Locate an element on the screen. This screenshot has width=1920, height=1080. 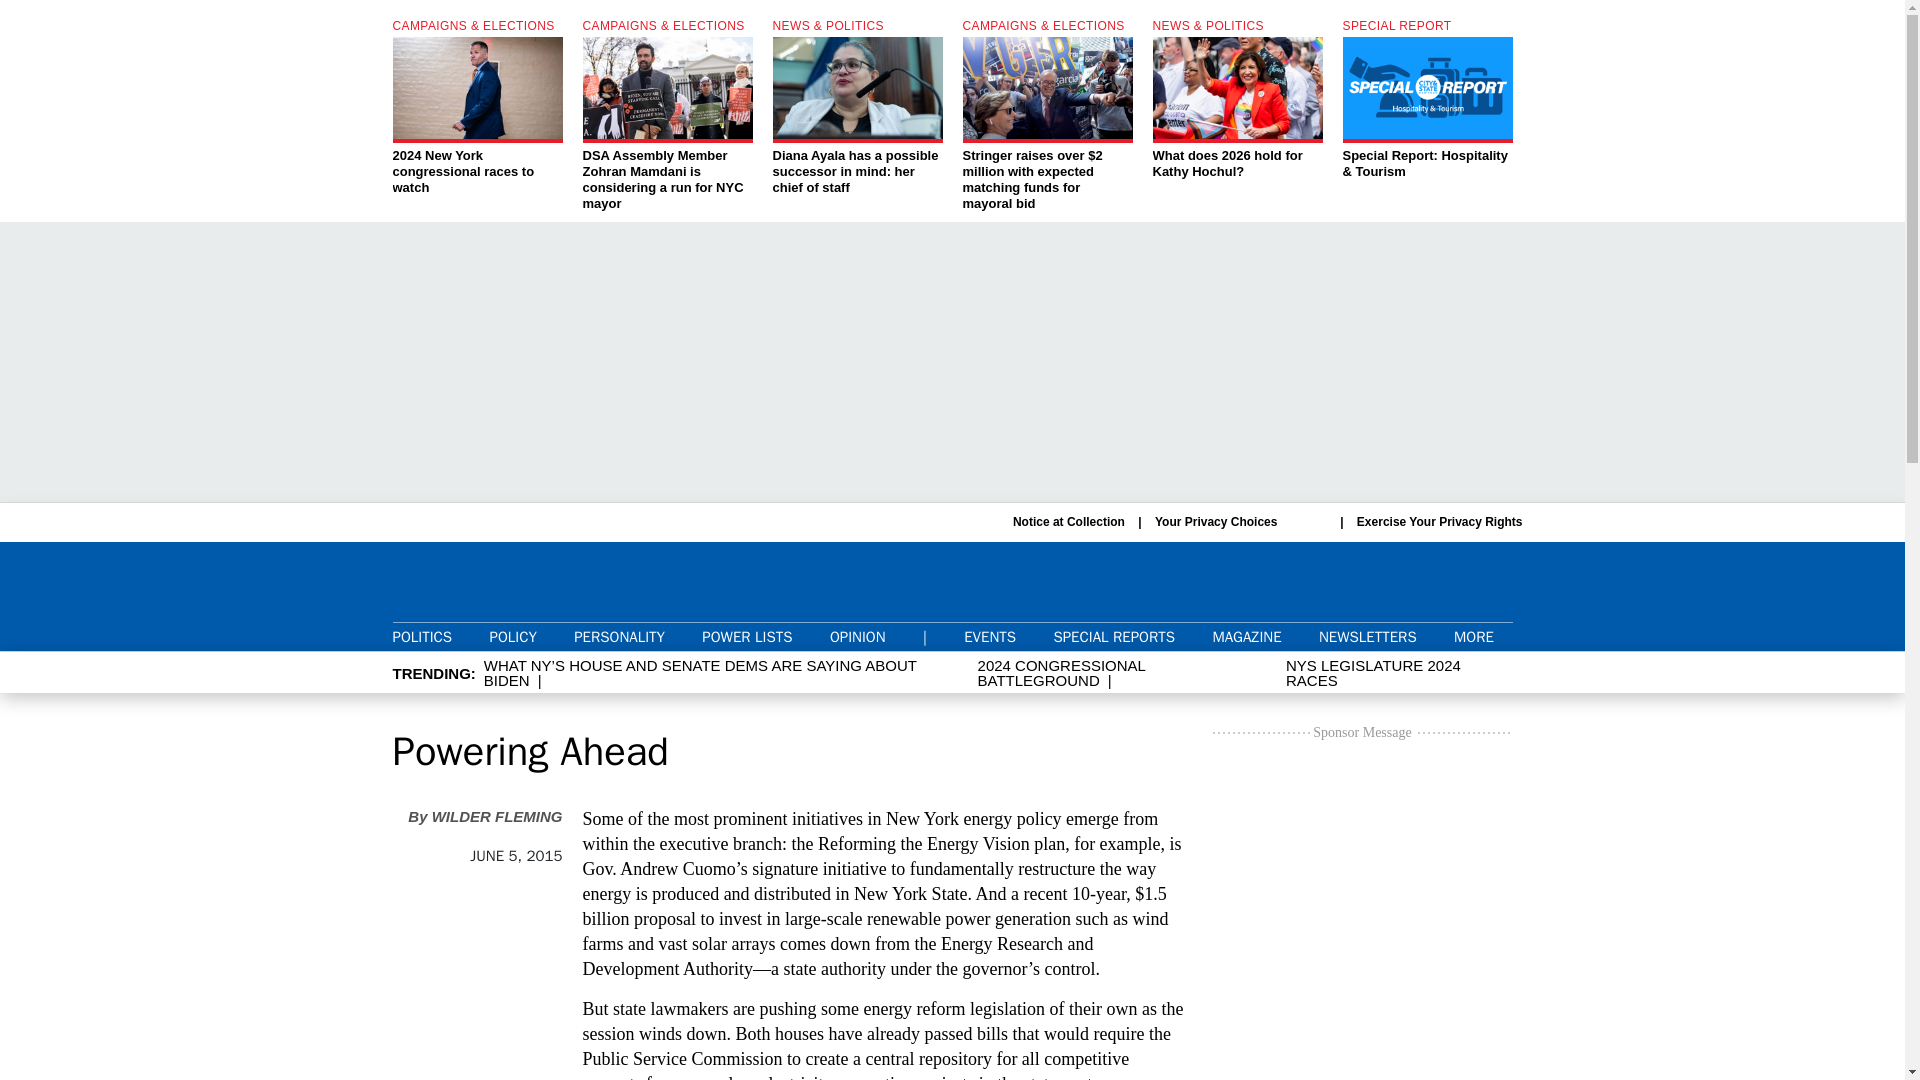
Notice at Collection is located at coordinates (1069, 522).